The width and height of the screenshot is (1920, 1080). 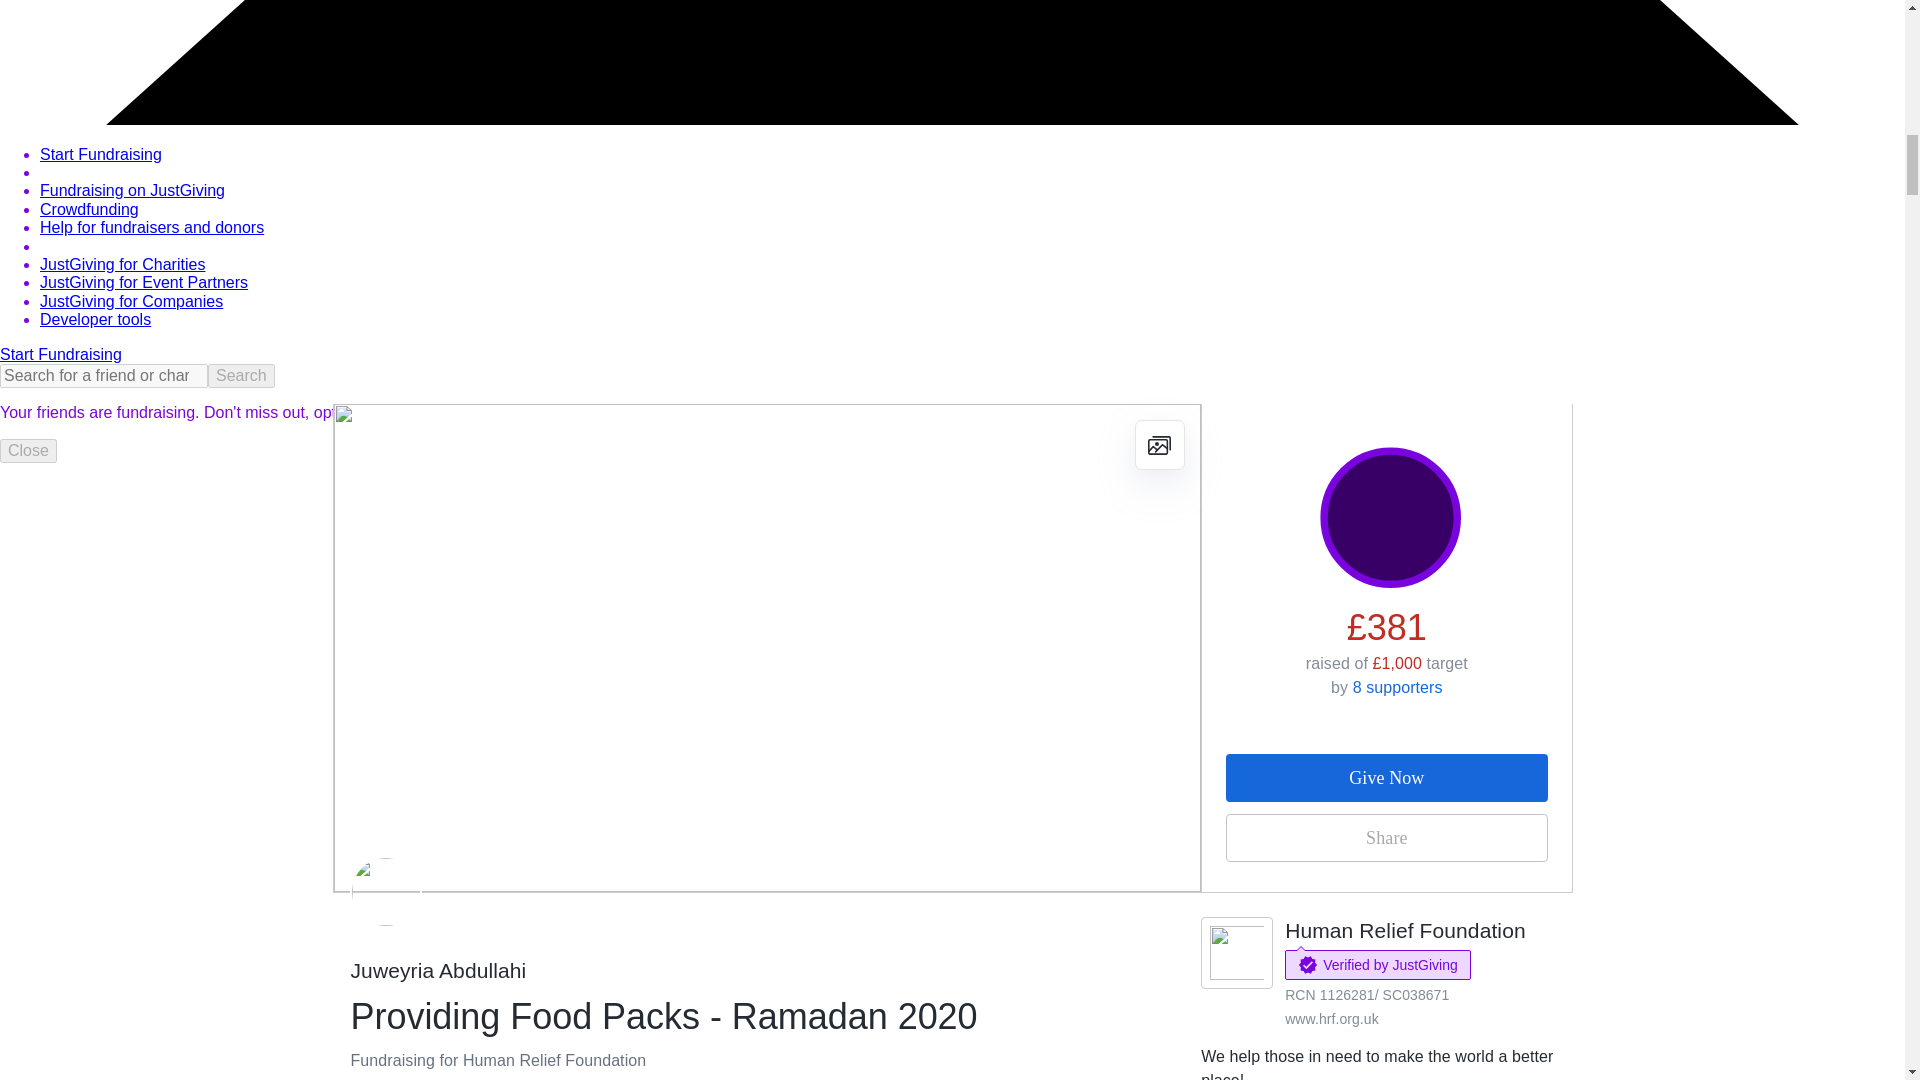 What do you see at coordinates (240, 375) in the screenshot?
I see `Search` at bounding box center [240, 375].